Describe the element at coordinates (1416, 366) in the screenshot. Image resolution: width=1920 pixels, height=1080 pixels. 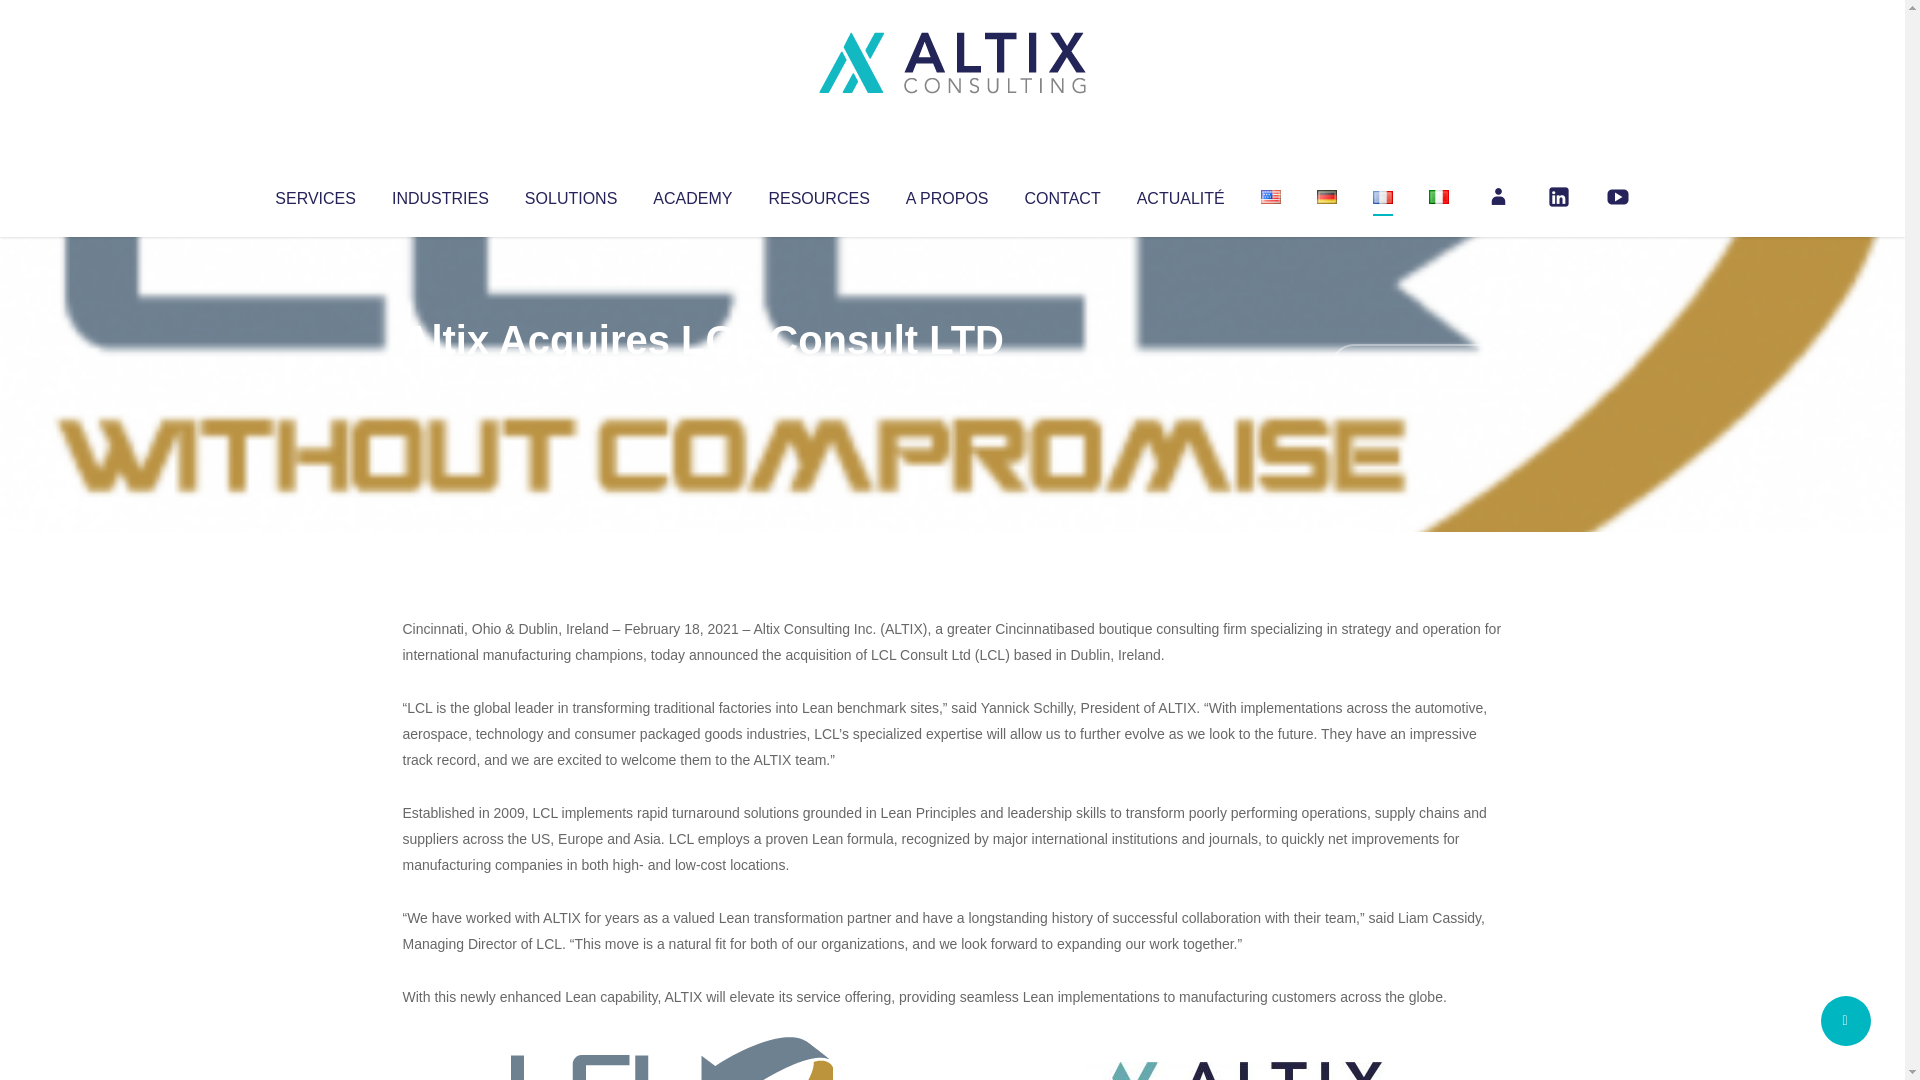
I see `No Comments` at that location.